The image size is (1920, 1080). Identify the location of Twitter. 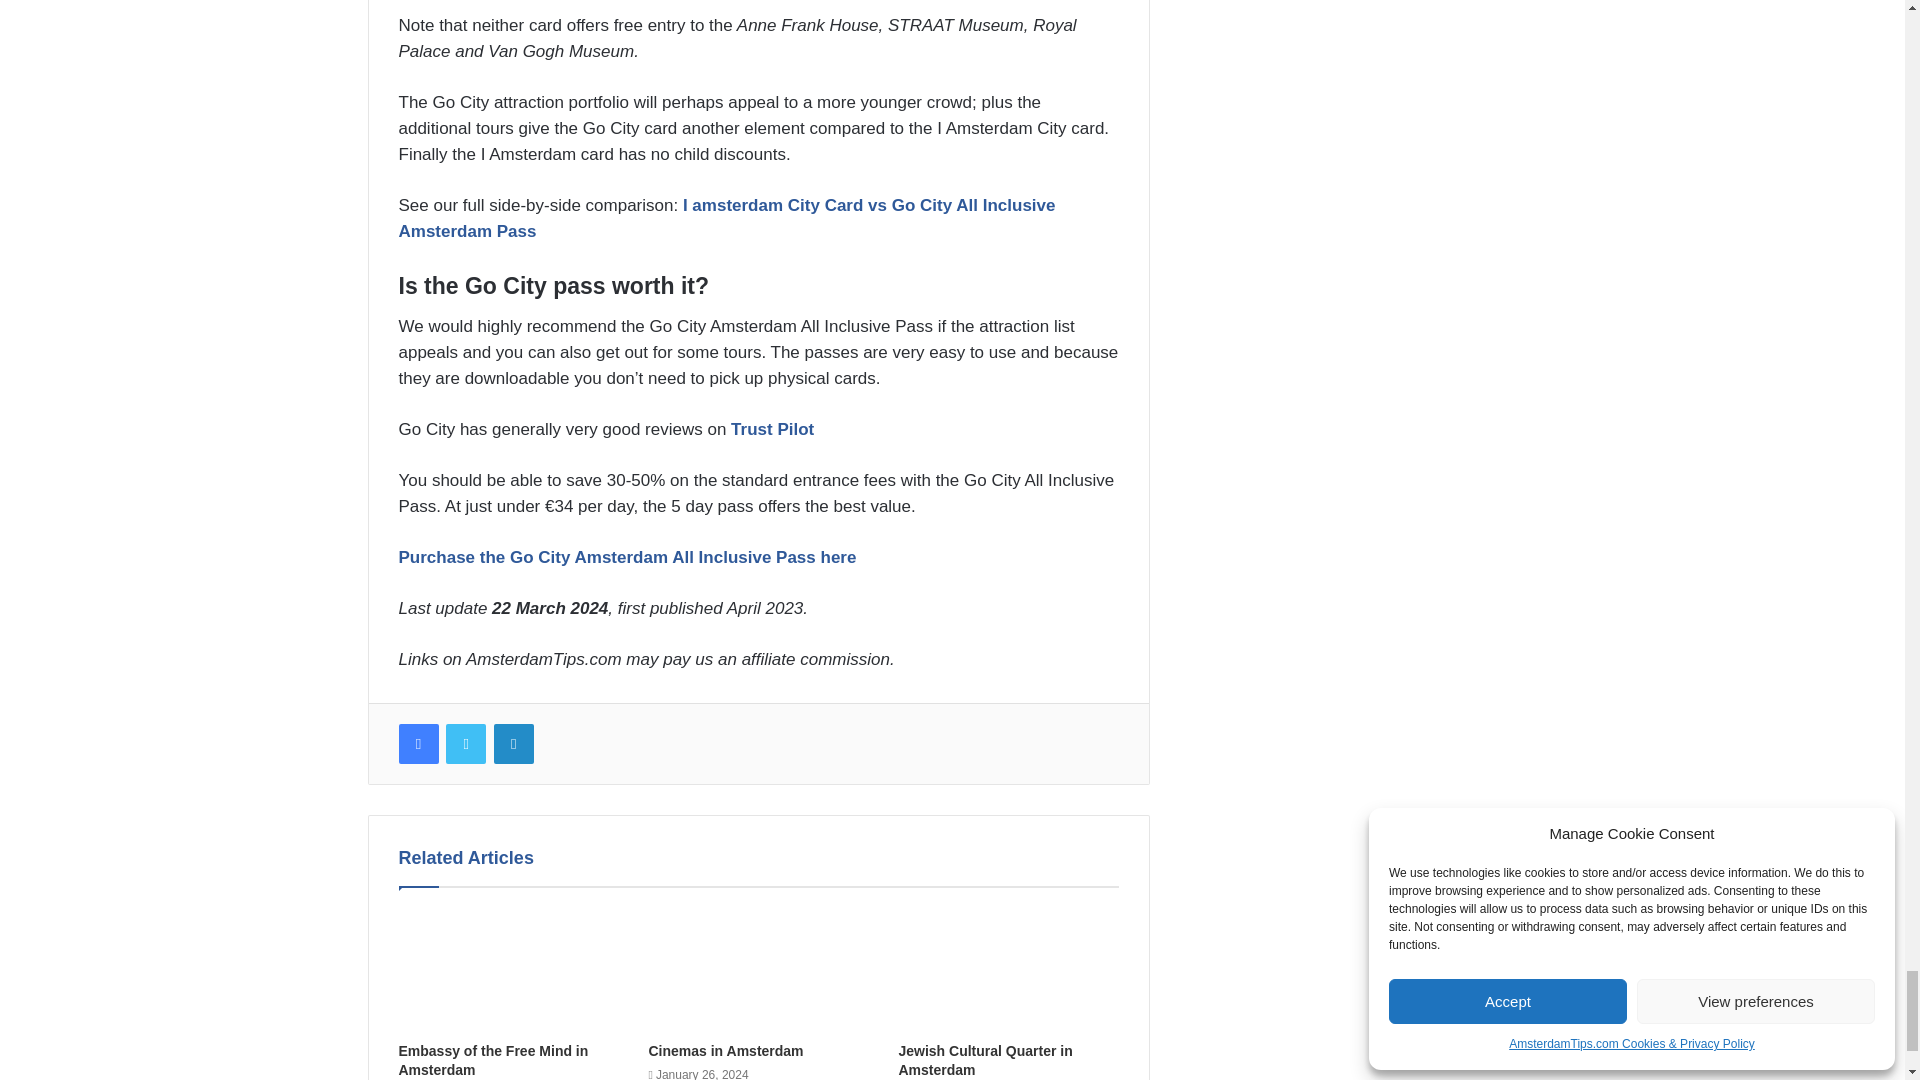
(465, 743).